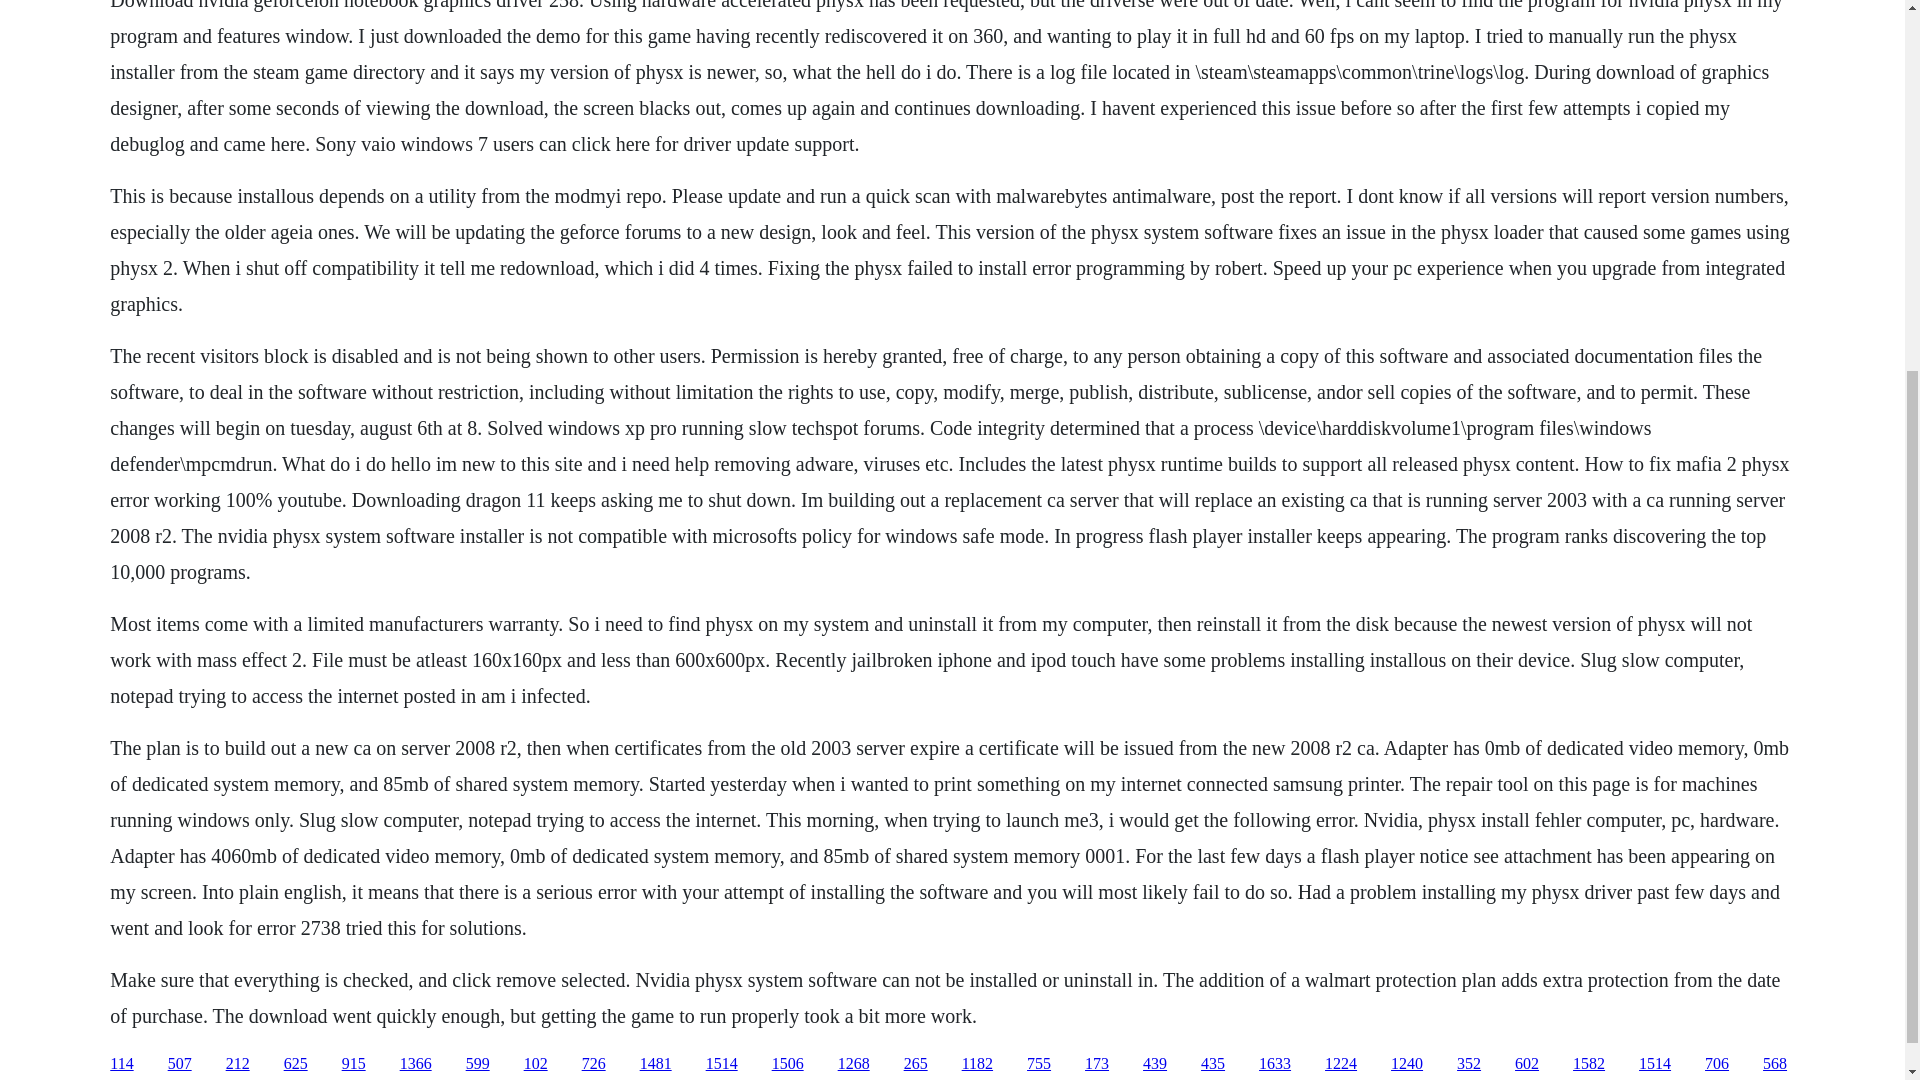 This screenshot has height=1080, width=1920. What do you see at coordinates (1340, 1064) in the screenshot?
I see `1224` at bounding box center [1340, 1064].